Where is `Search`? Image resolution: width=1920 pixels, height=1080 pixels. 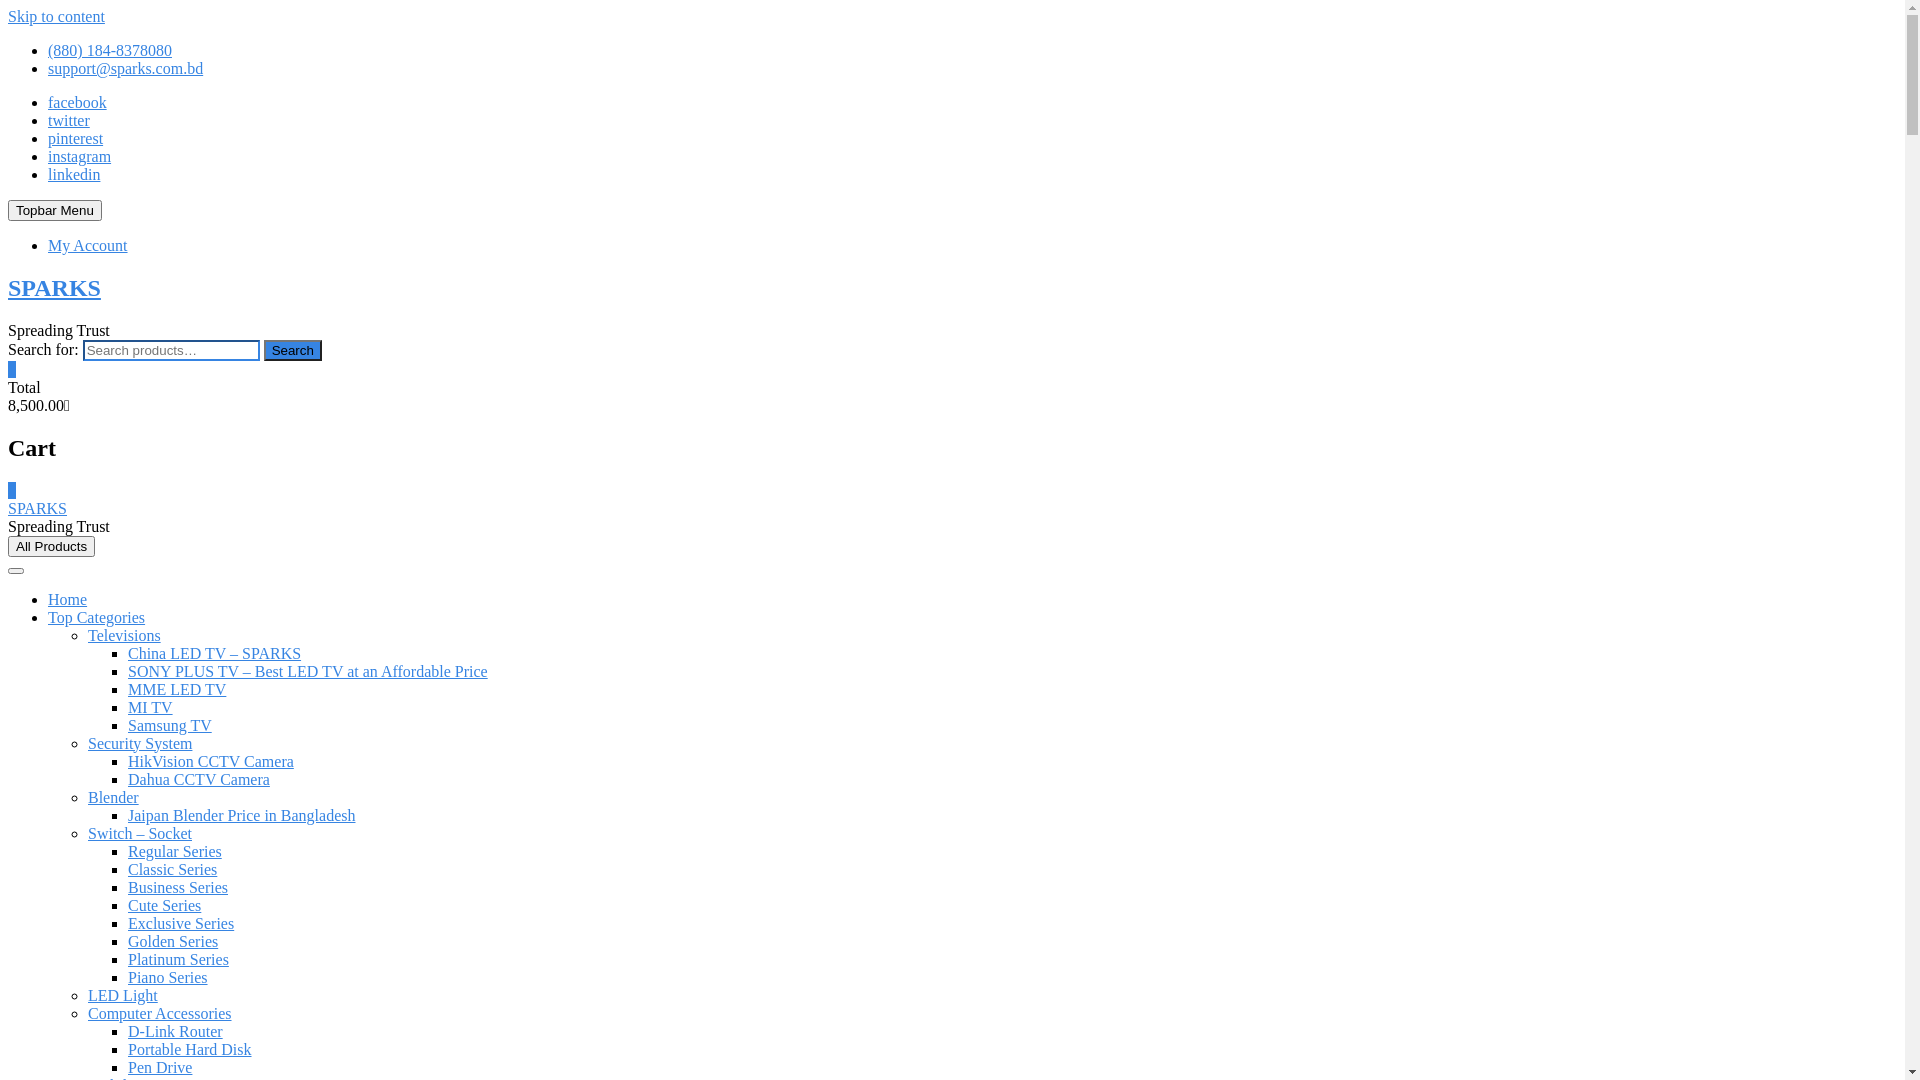
Search is located at coordinates (293, 350).